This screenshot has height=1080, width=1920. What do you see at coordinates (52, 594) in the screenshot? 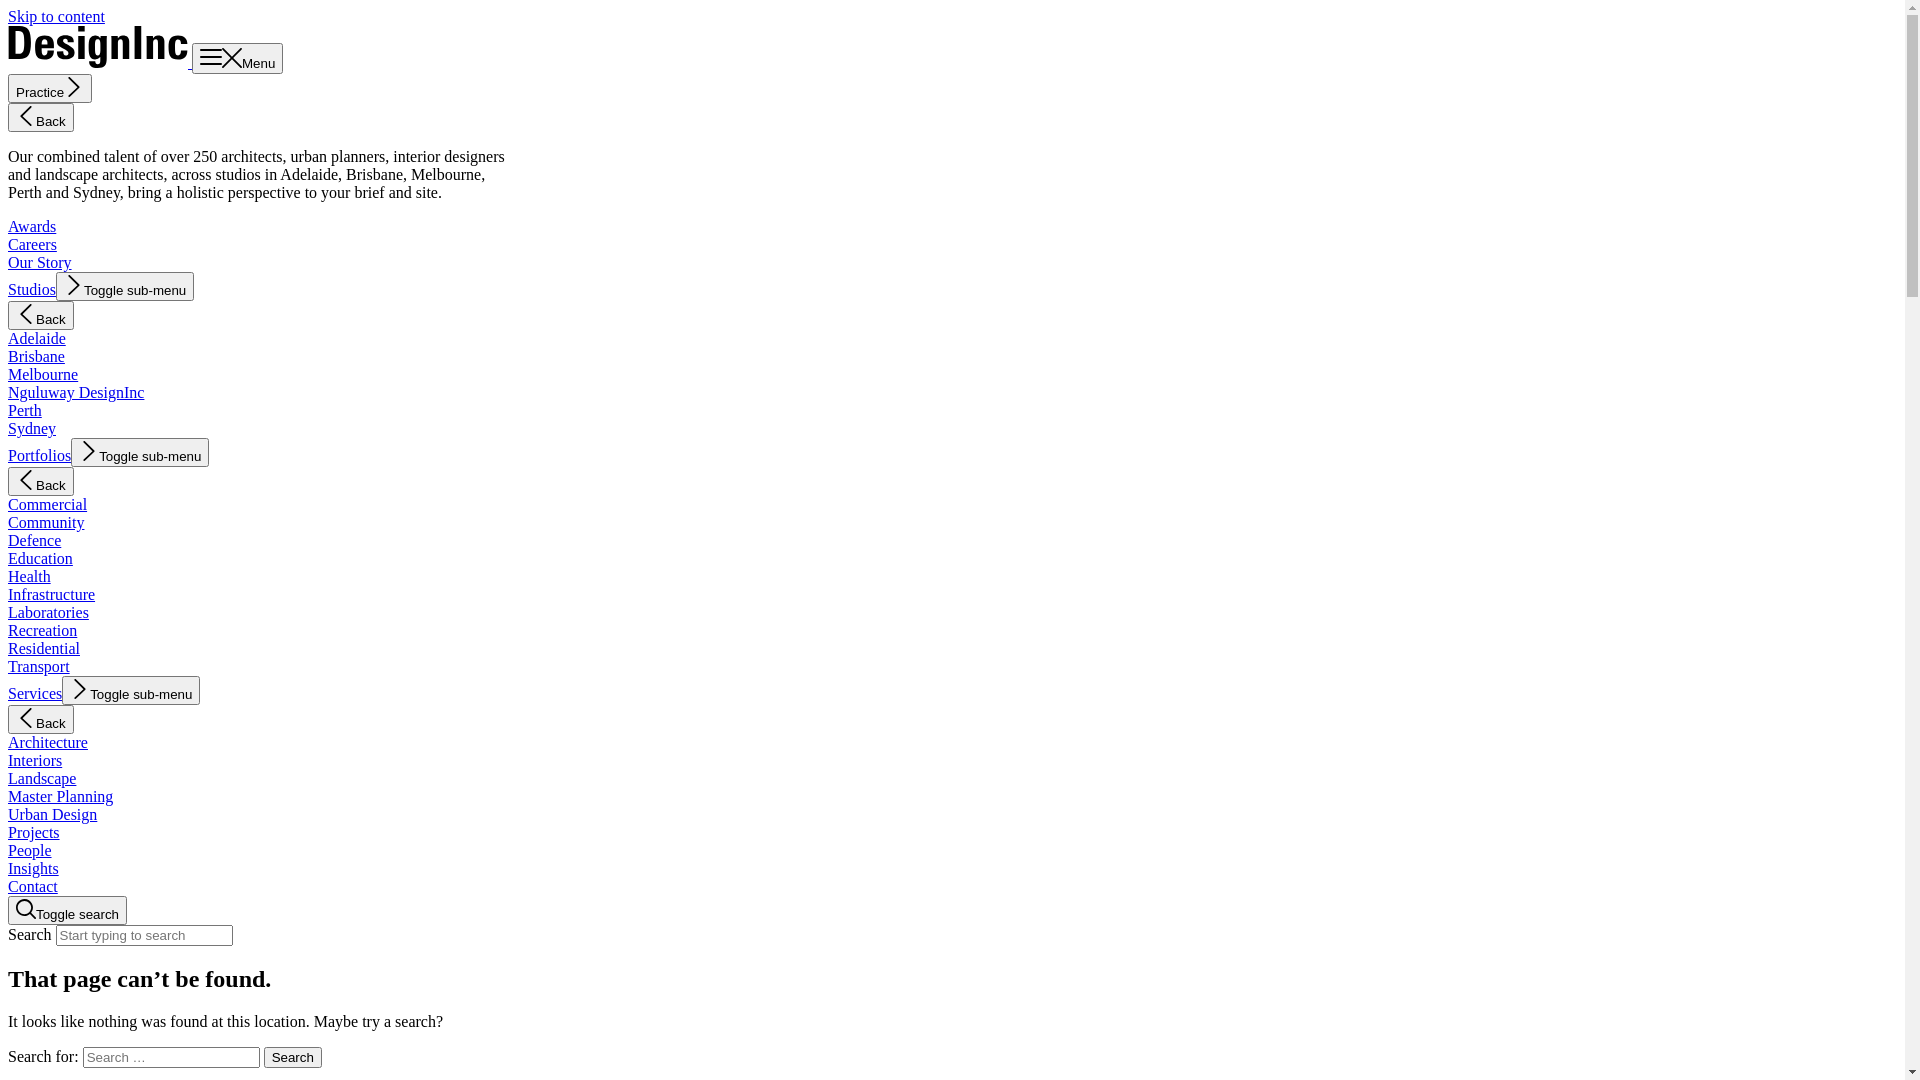
I see `Infrastructure` at bounding box center [52, 594].